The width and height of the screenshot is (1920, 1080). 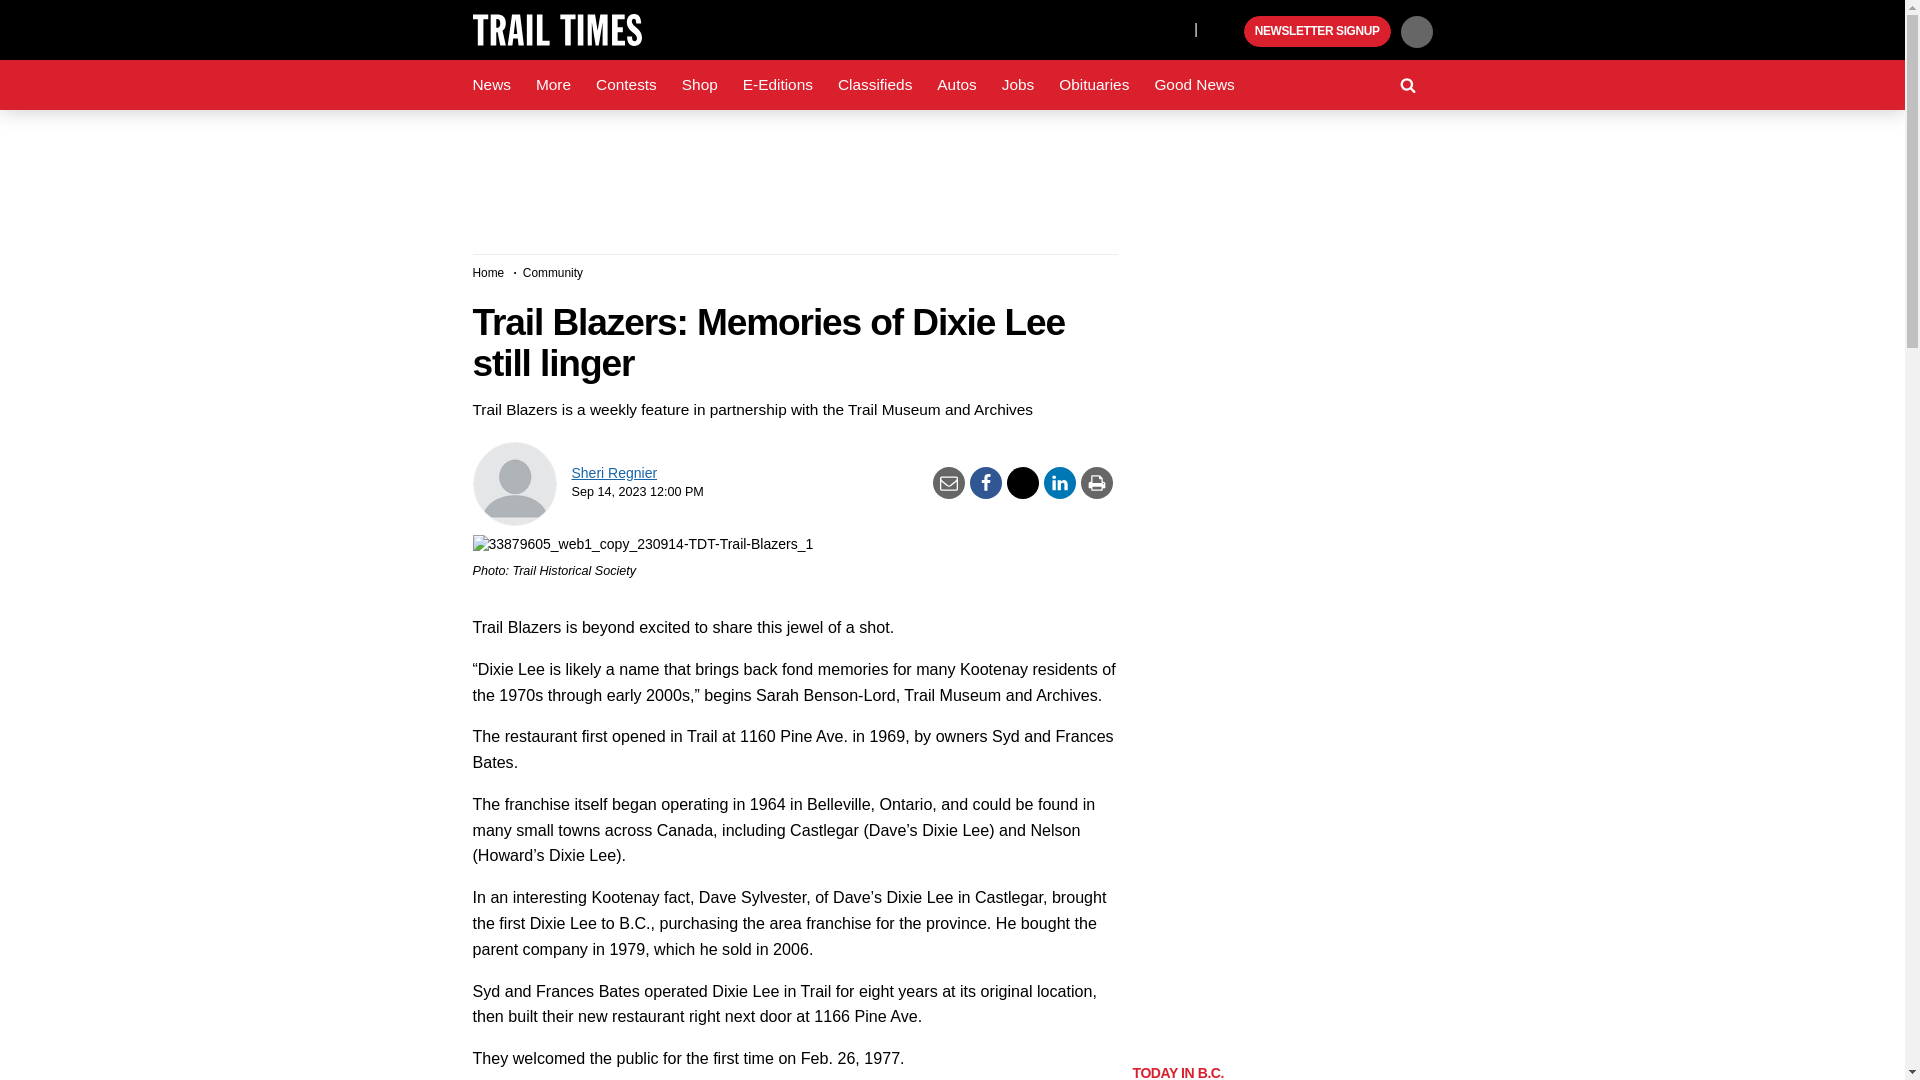 What do you see at coordinates (1317, 32) in the screenshot?
I see `NEWSLETTER SIGNUP` at bounding box center [1317, 32].